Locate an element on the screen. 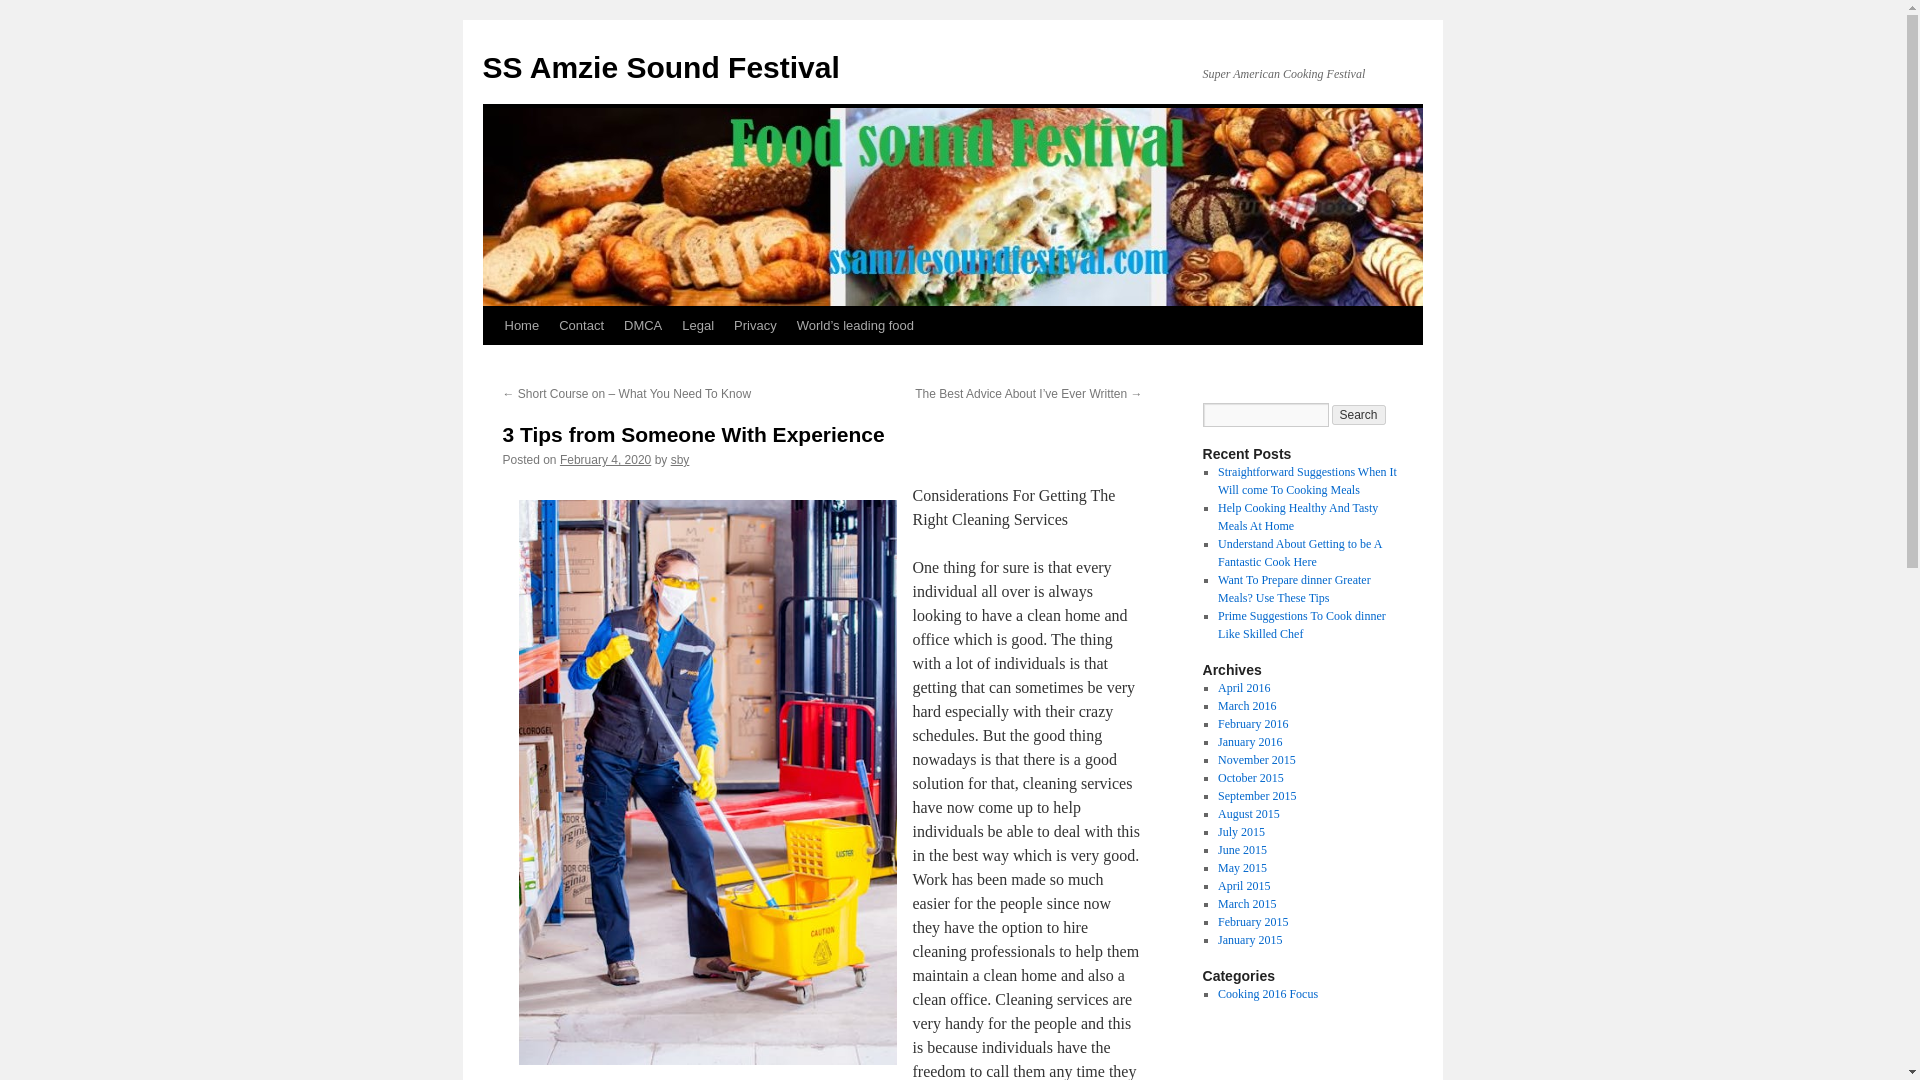 This screenshot has height=1080, width=1920. sby is located at coordinates (680, 459).